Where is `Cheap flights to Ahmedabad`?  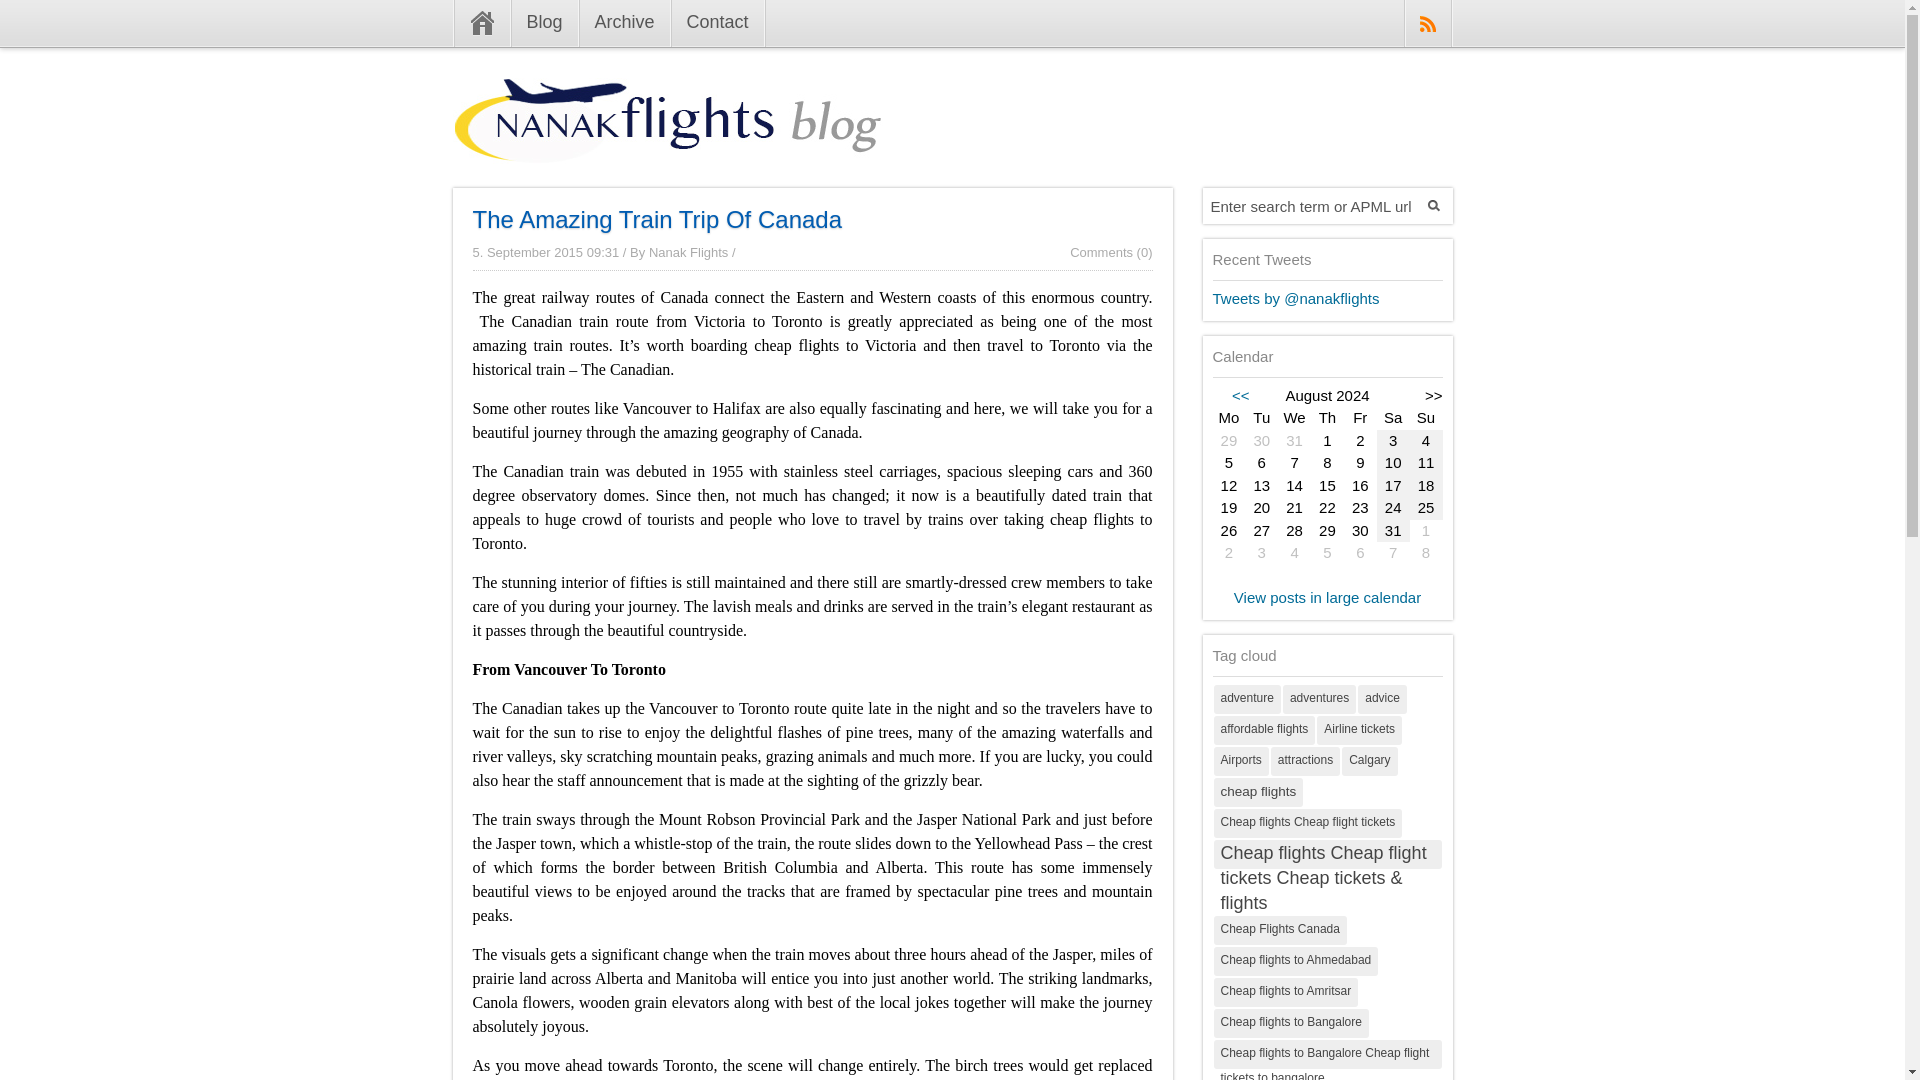 Cheap flights to Ahmedabad is located at coordinates (1296, 962).